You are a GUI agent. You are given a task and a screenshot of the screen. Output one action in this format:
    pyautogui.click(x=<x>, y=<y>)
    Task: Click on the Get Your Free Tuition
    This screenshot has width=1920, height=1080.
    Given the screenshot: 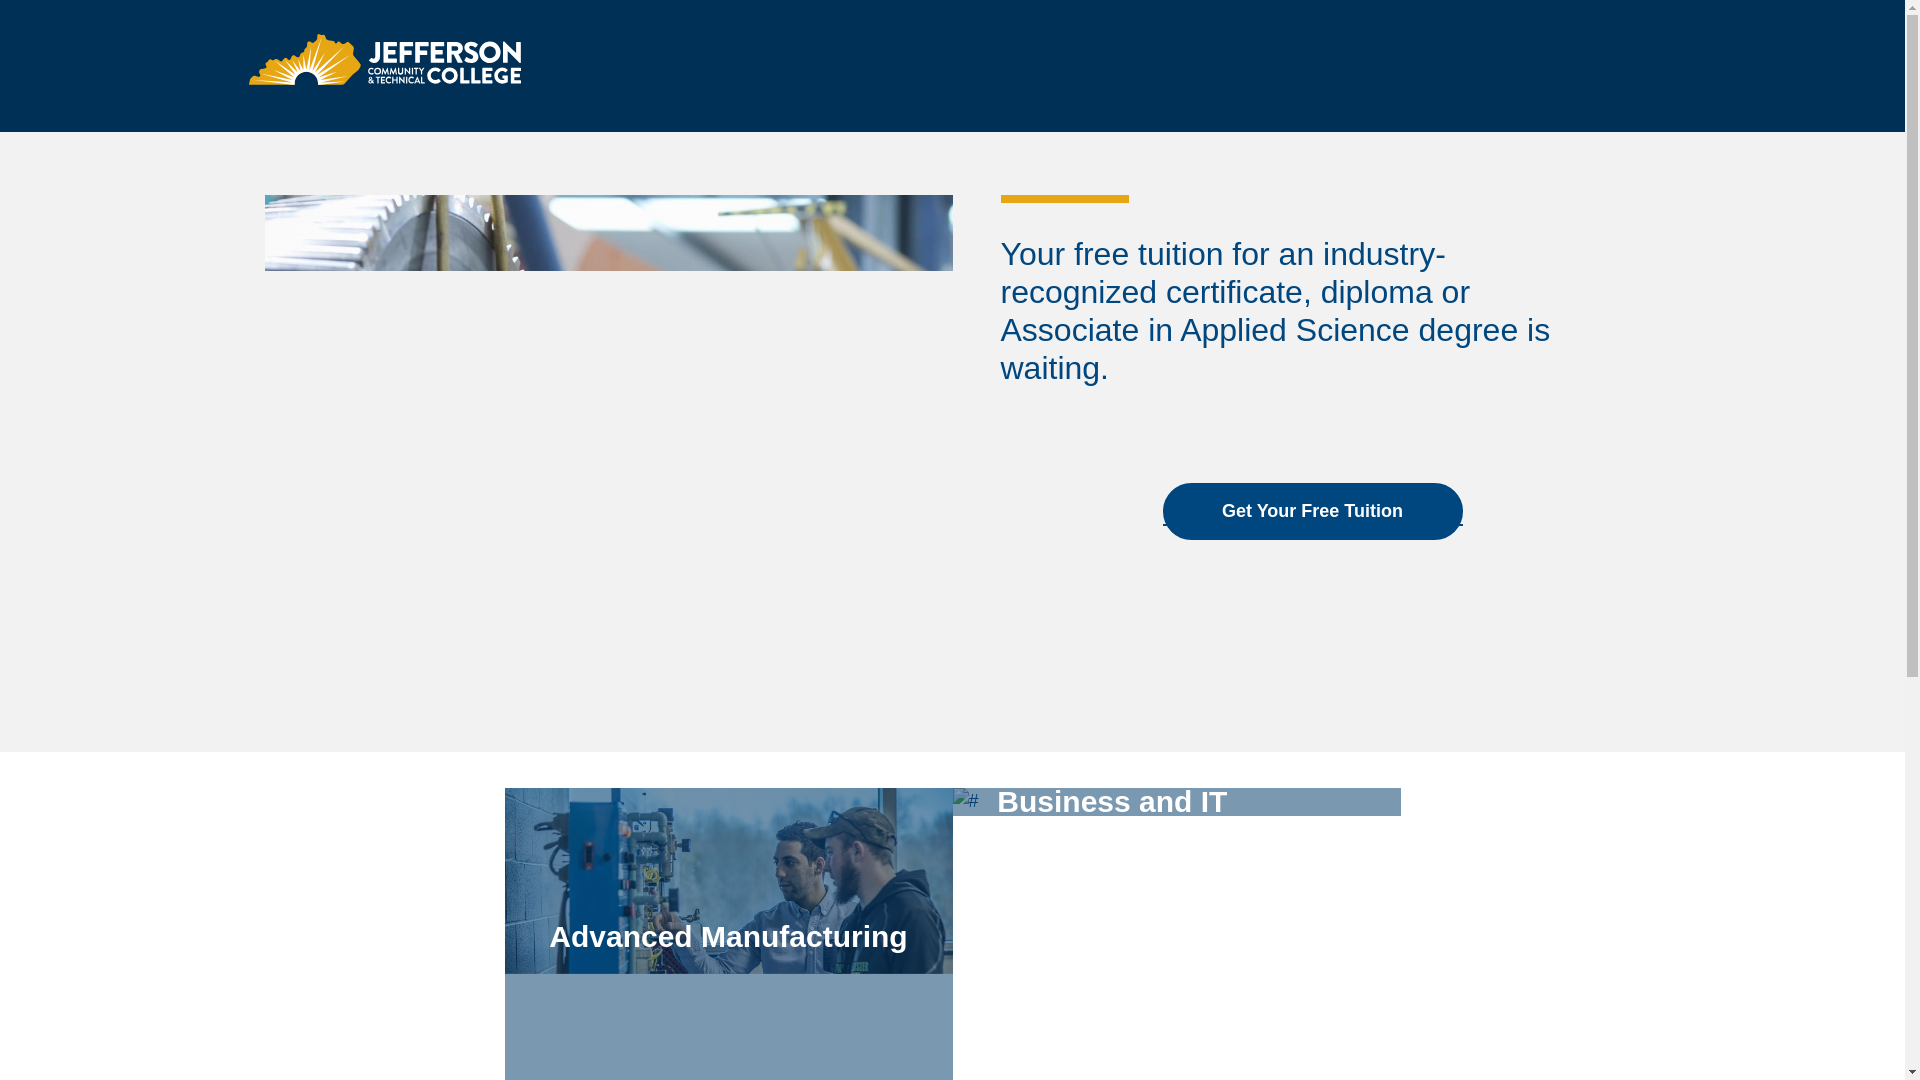 What is the action you would take?
    pyautogui.click(x=1311, y=506)
    